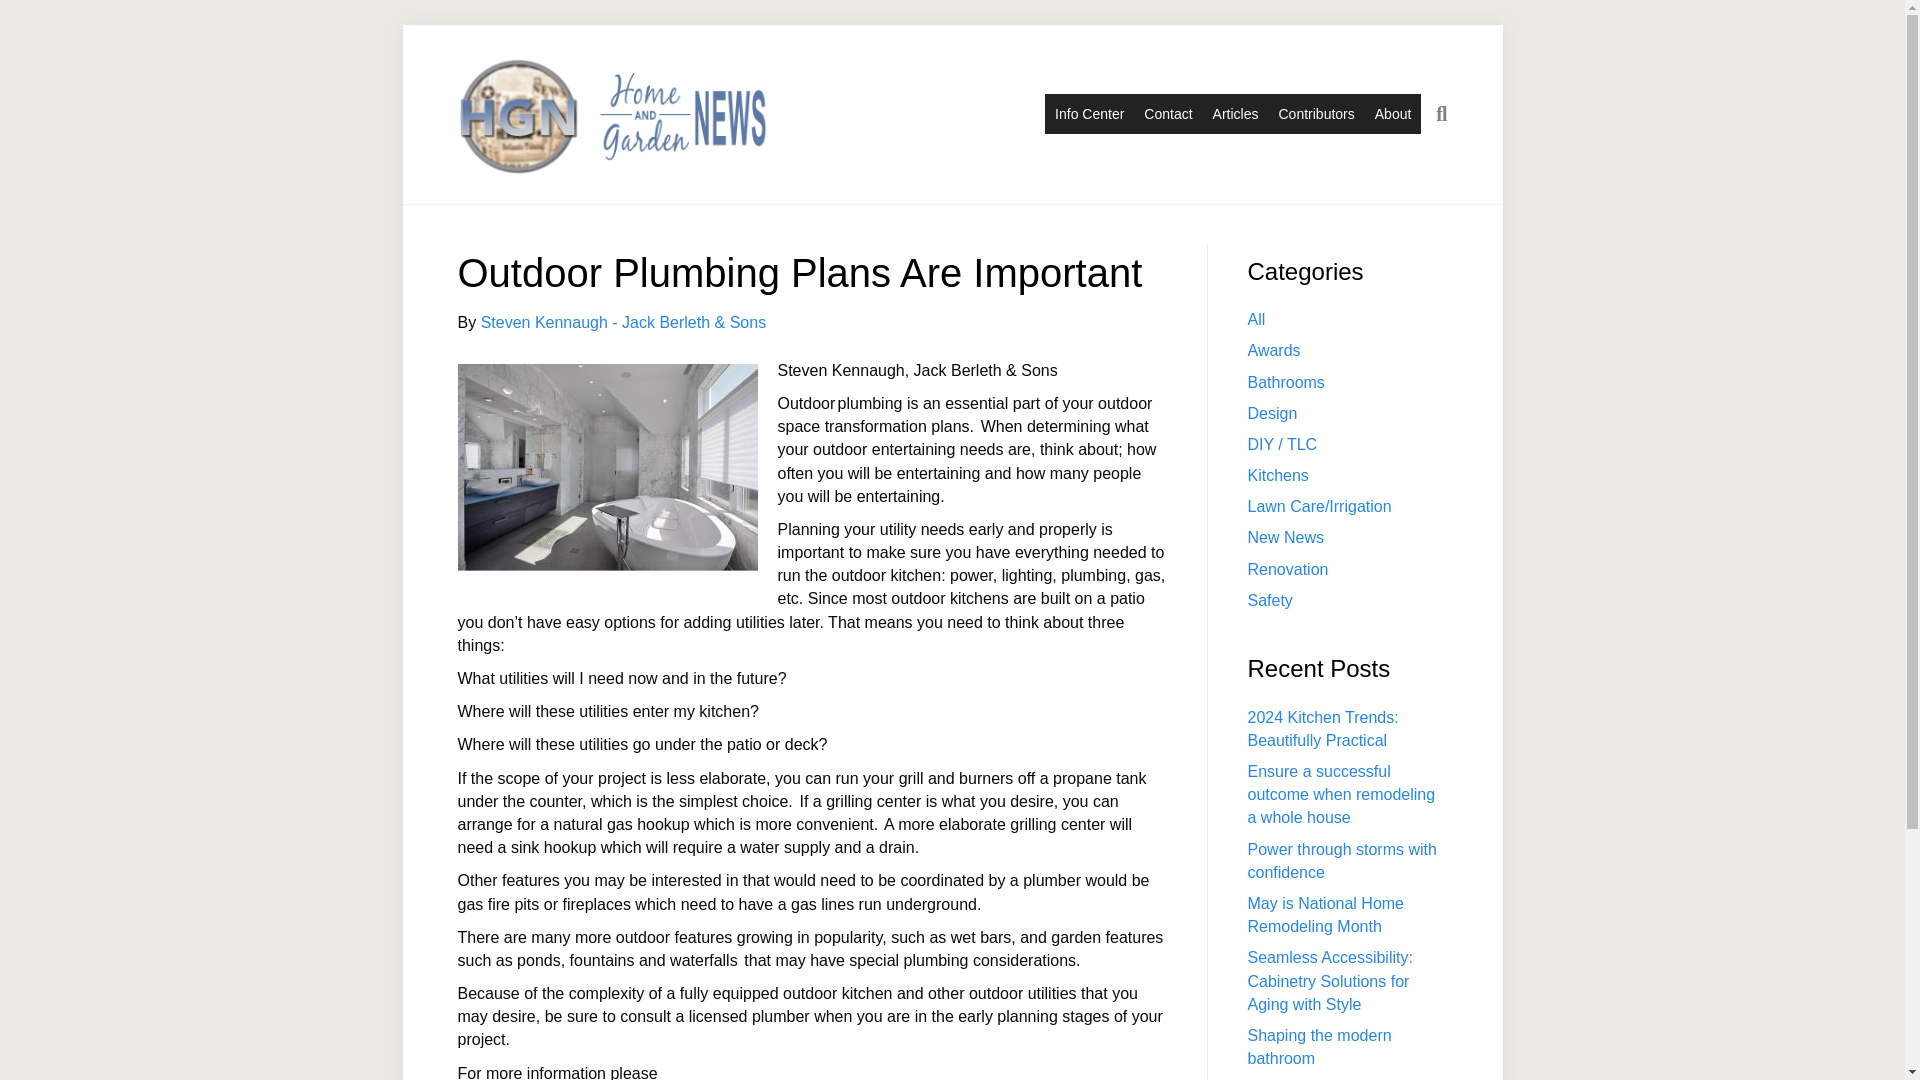  Describe the element at coordinates (1272, 414) in the screenshot. I see `Design` at that location.